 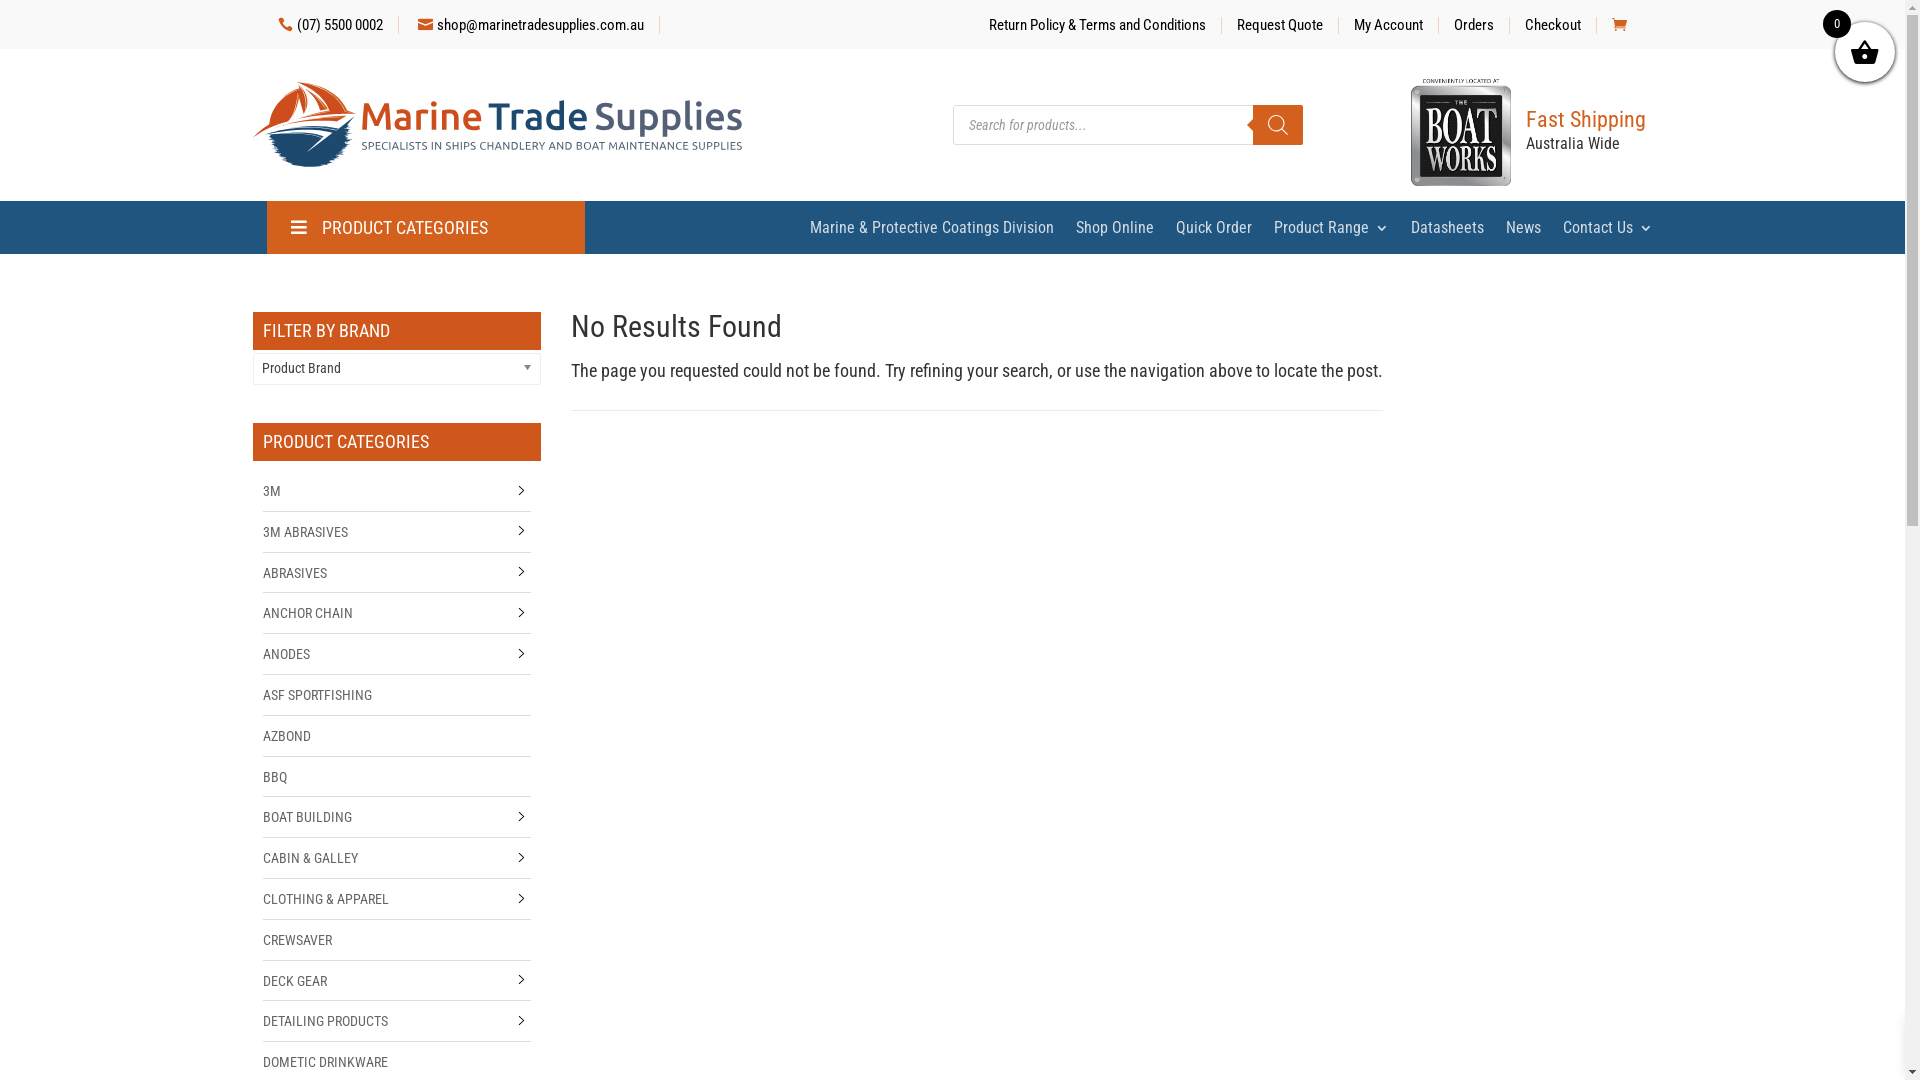 I want to click on BOAT BUILDING, so click(x=306, y=817).